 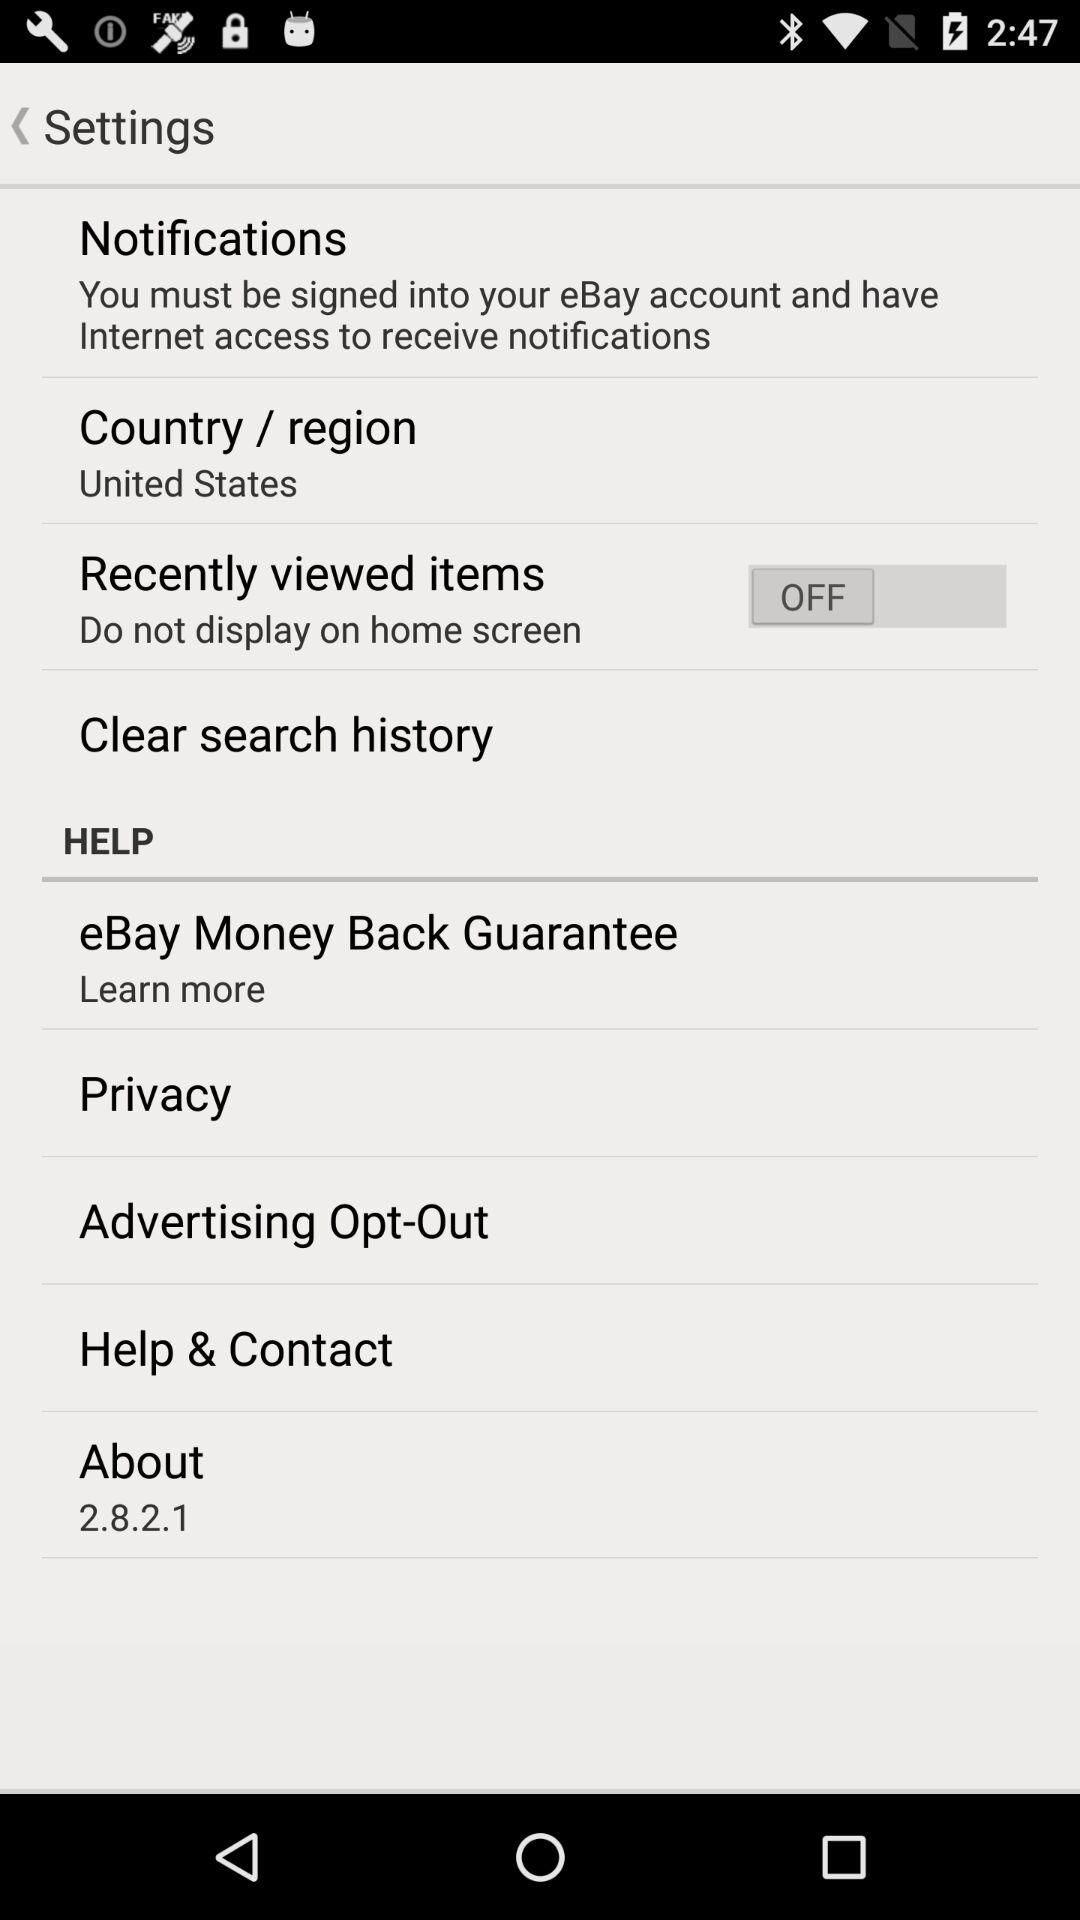 I want to click on launch item above the do not display item, so click(x=312, y=572).